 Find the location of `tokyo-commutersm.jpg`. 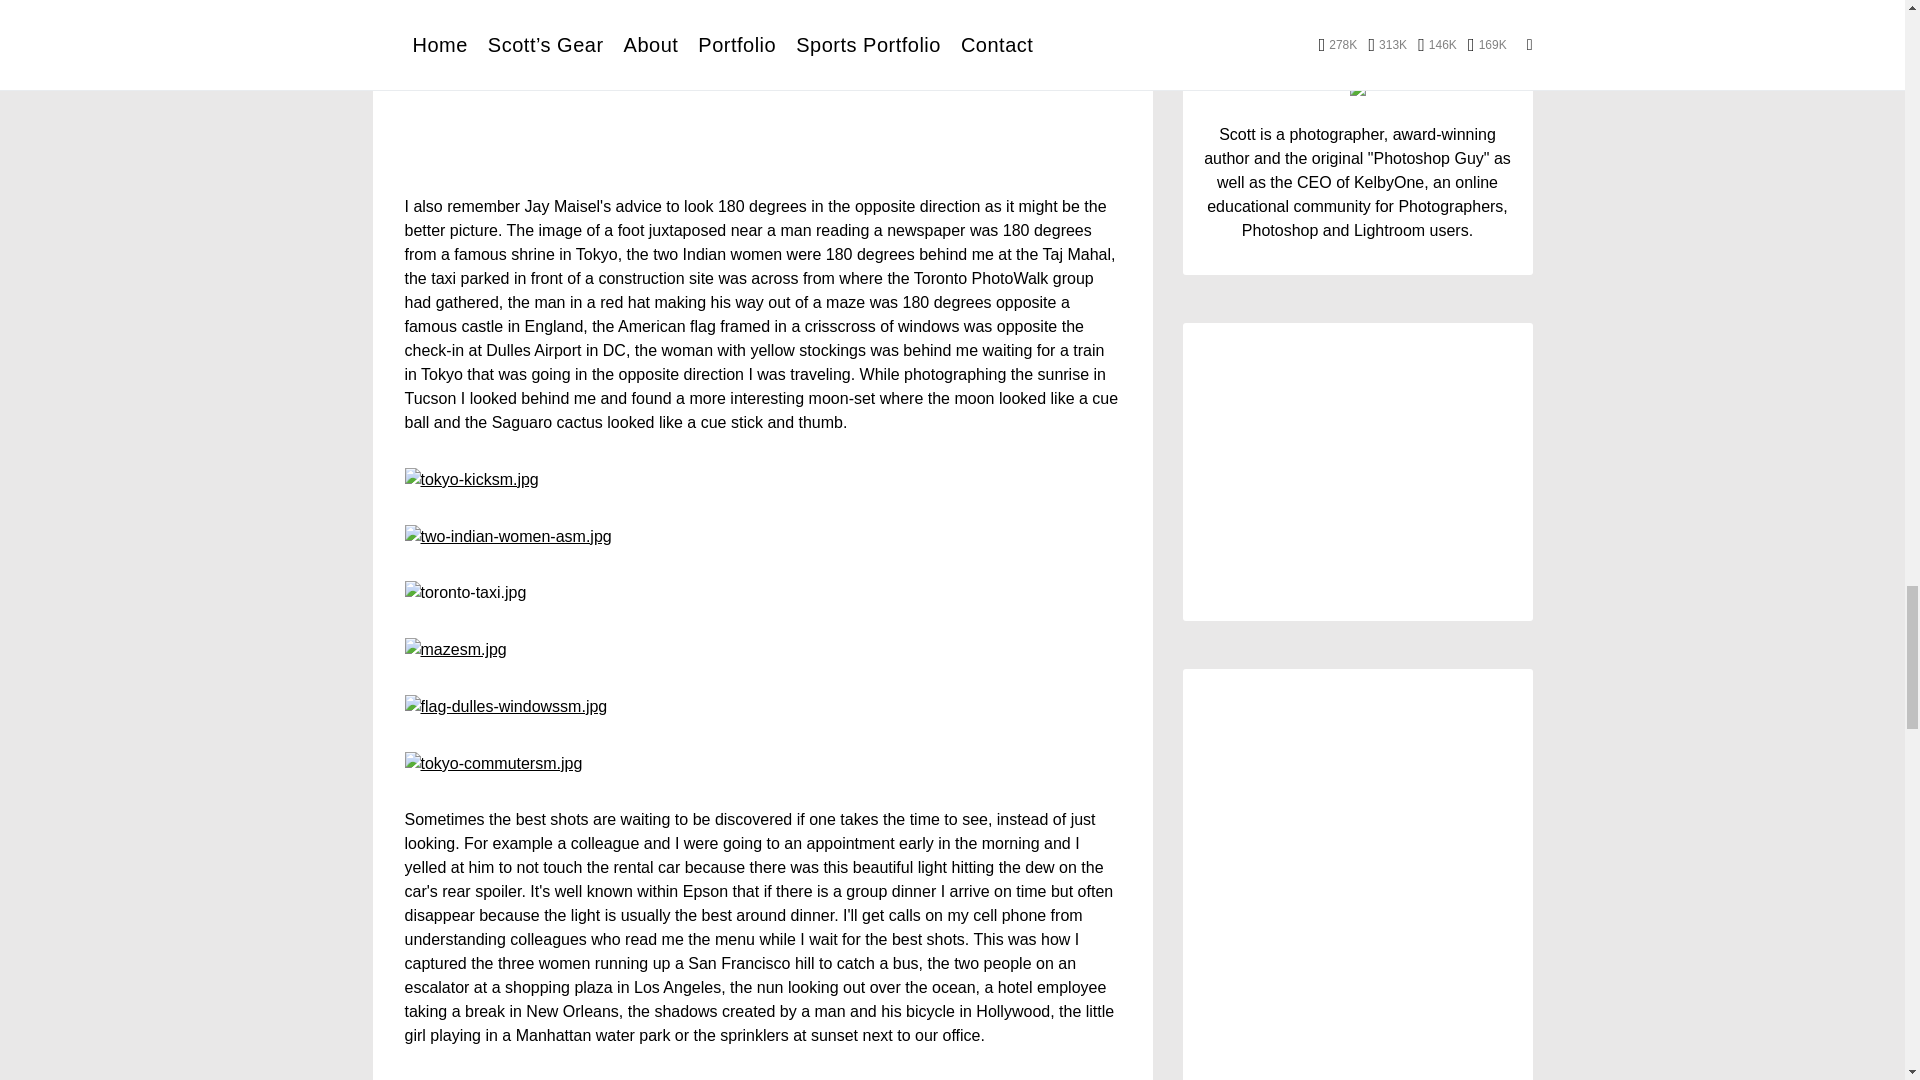

tokyo-commutersm.jpg is located at coordinates (492, 762).